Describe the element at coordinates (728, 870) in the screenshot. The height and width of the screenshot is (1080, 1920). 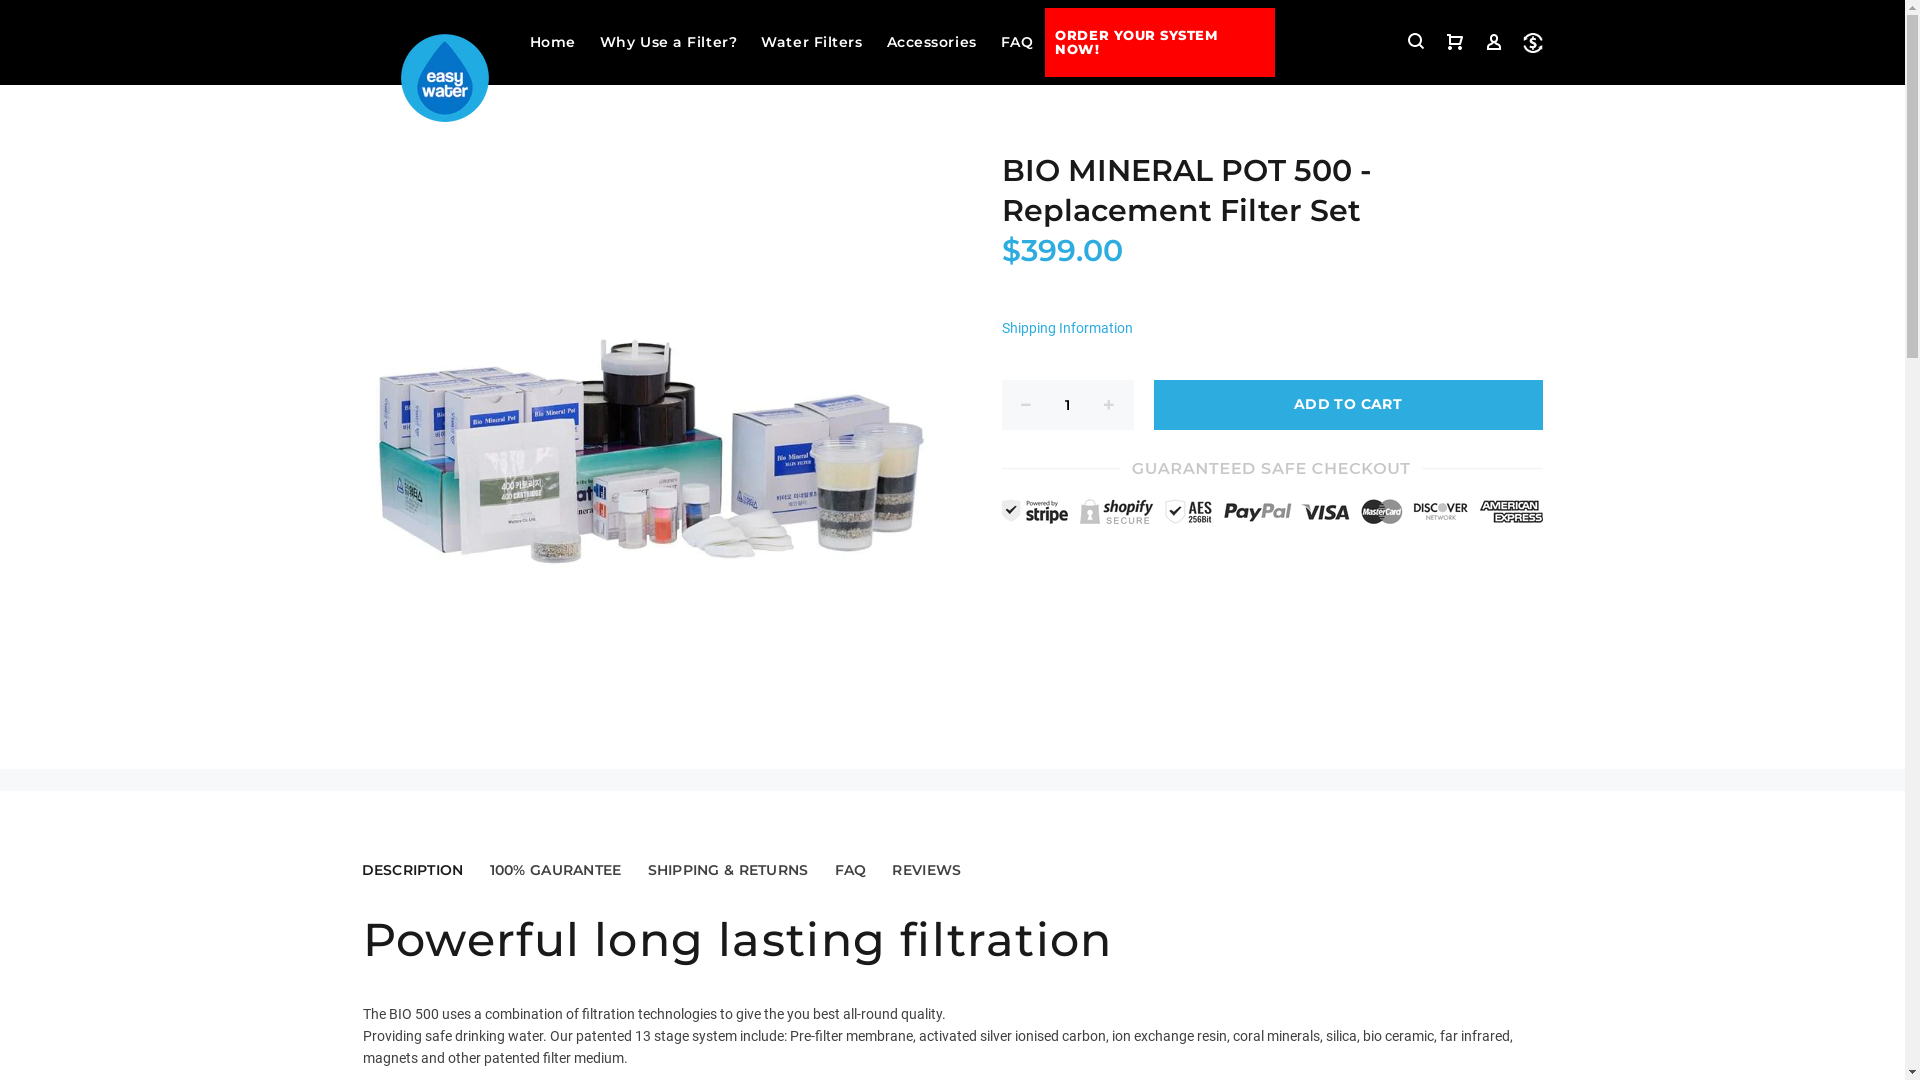
I see `SHIPPING & RETURNS` at that location.